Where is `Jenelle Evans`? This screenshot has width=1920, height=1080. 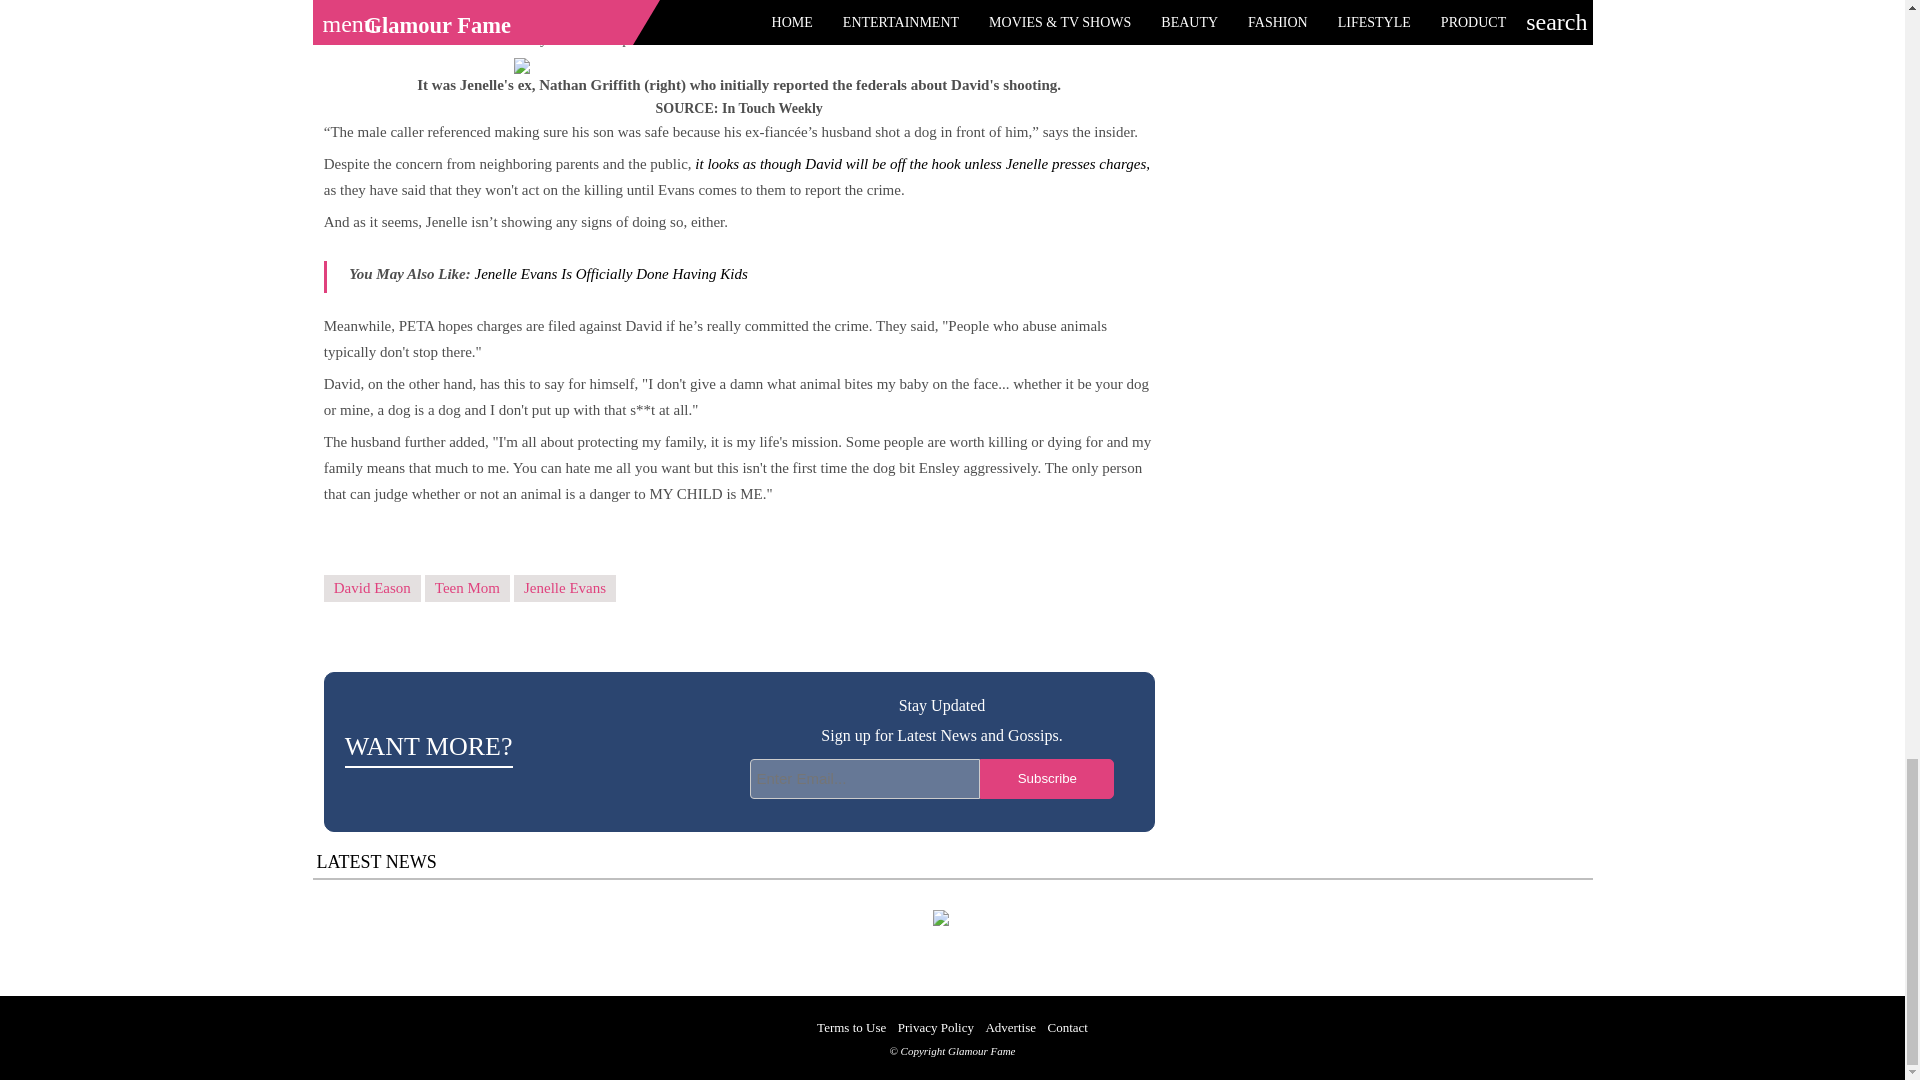
Jenelle Evans is located at coordinates (565, 588).